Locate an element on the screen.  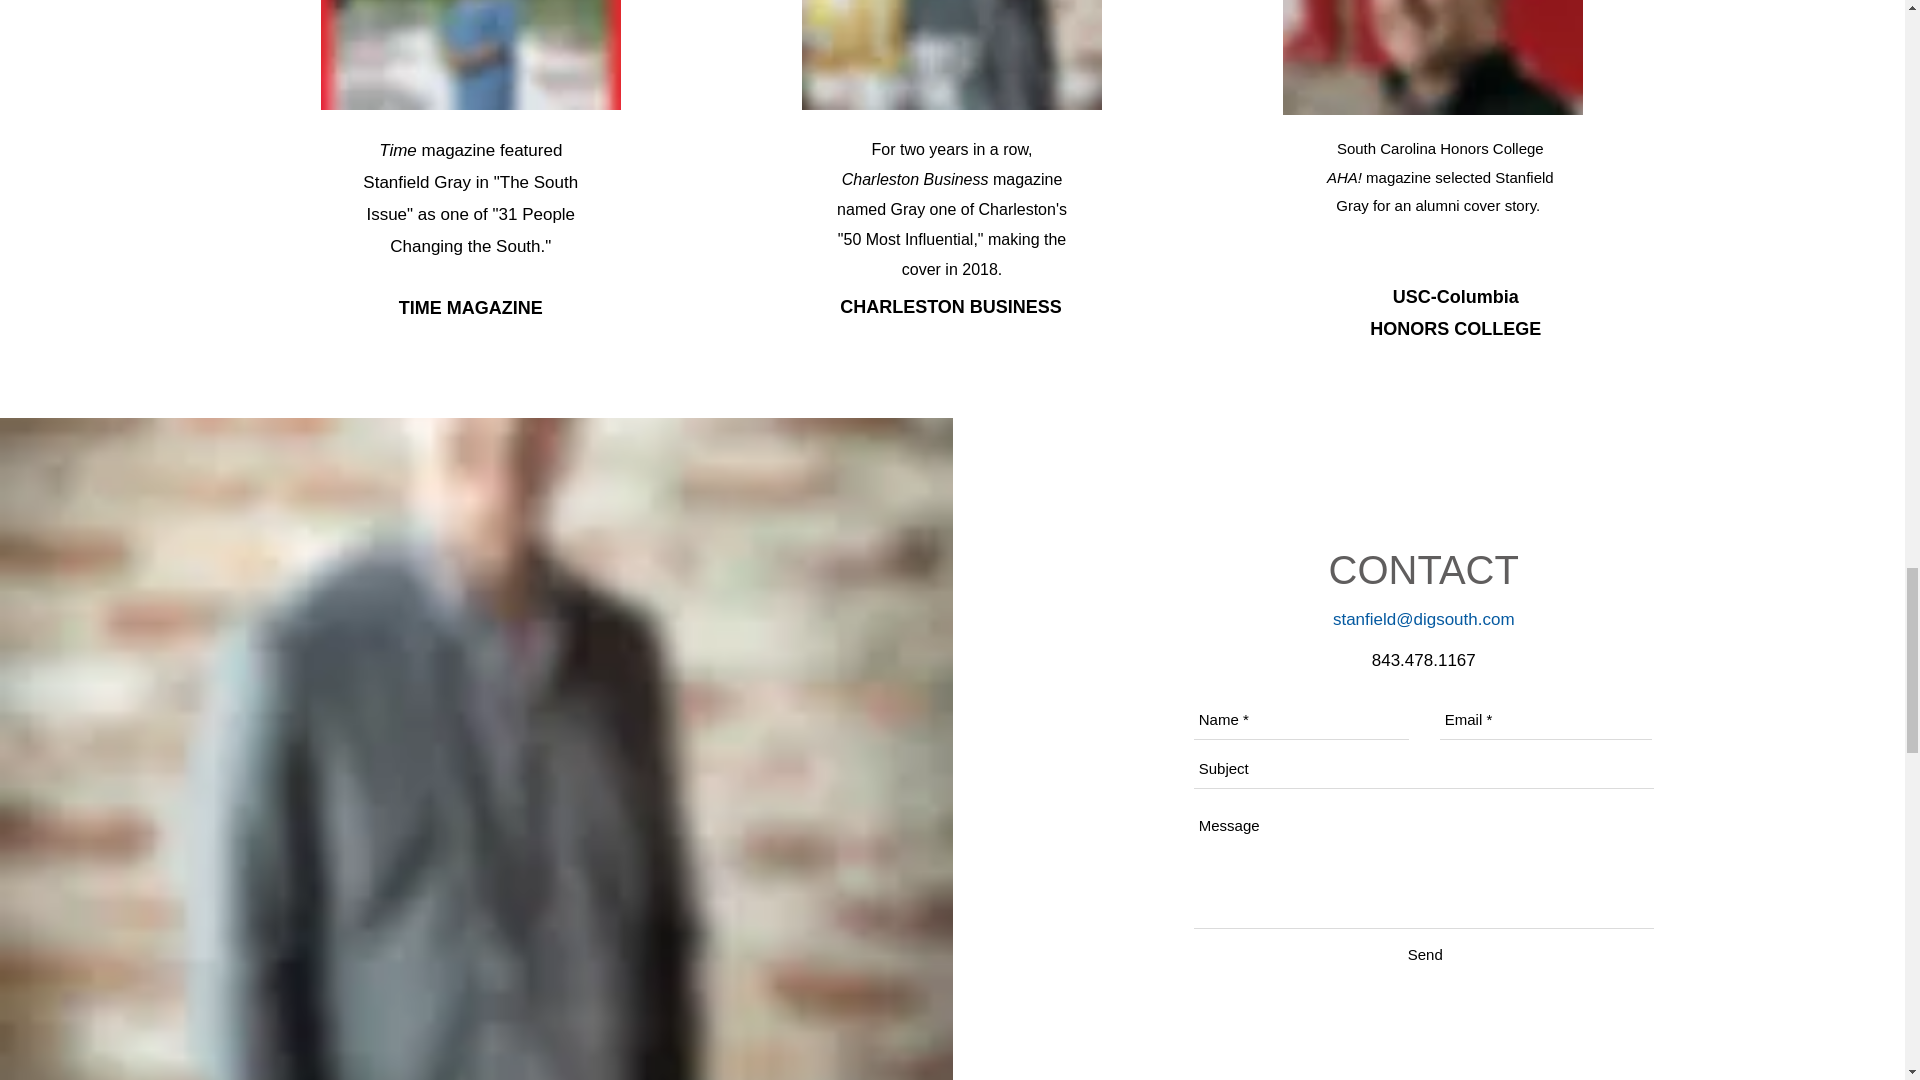
843.478.1167 is located at coordinates (1424, 660).